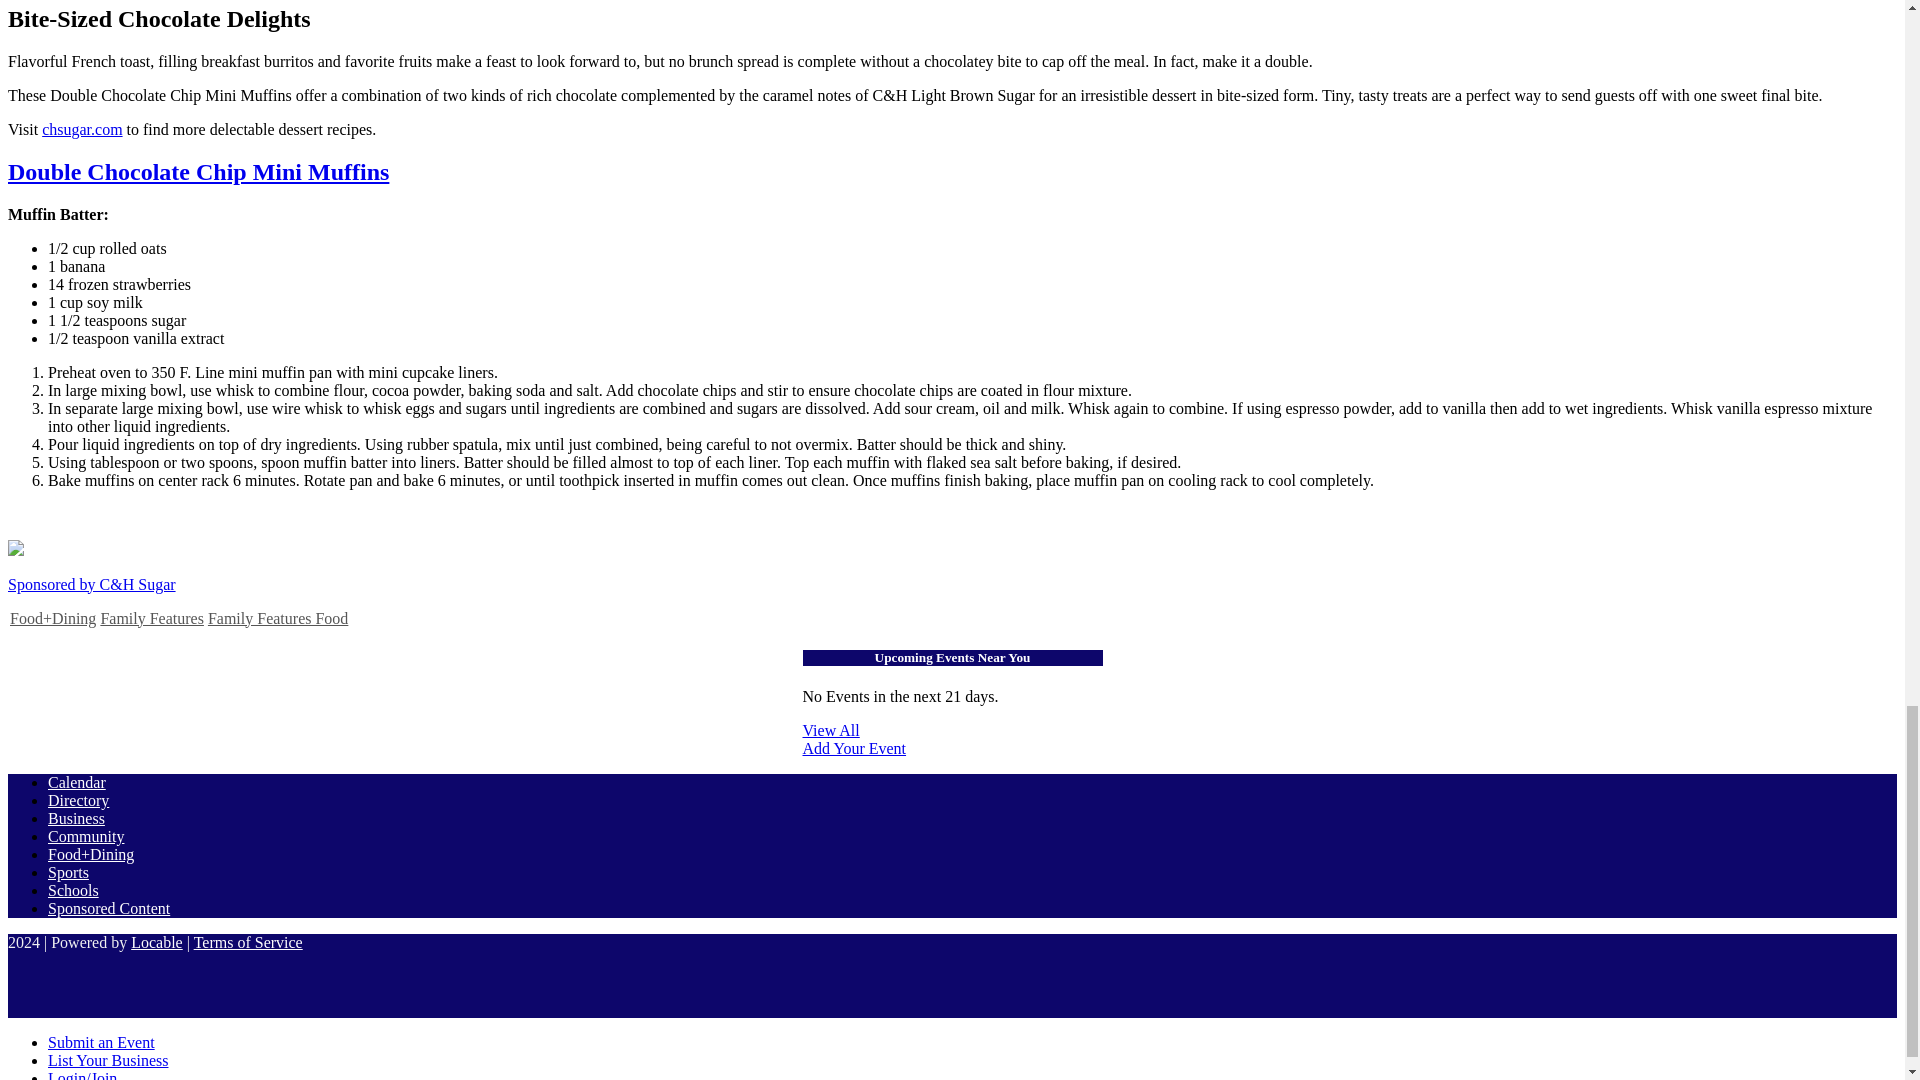  Describe the element at coordinates (952, 757) in the screenshot. I see `Add Your Event` at that location.